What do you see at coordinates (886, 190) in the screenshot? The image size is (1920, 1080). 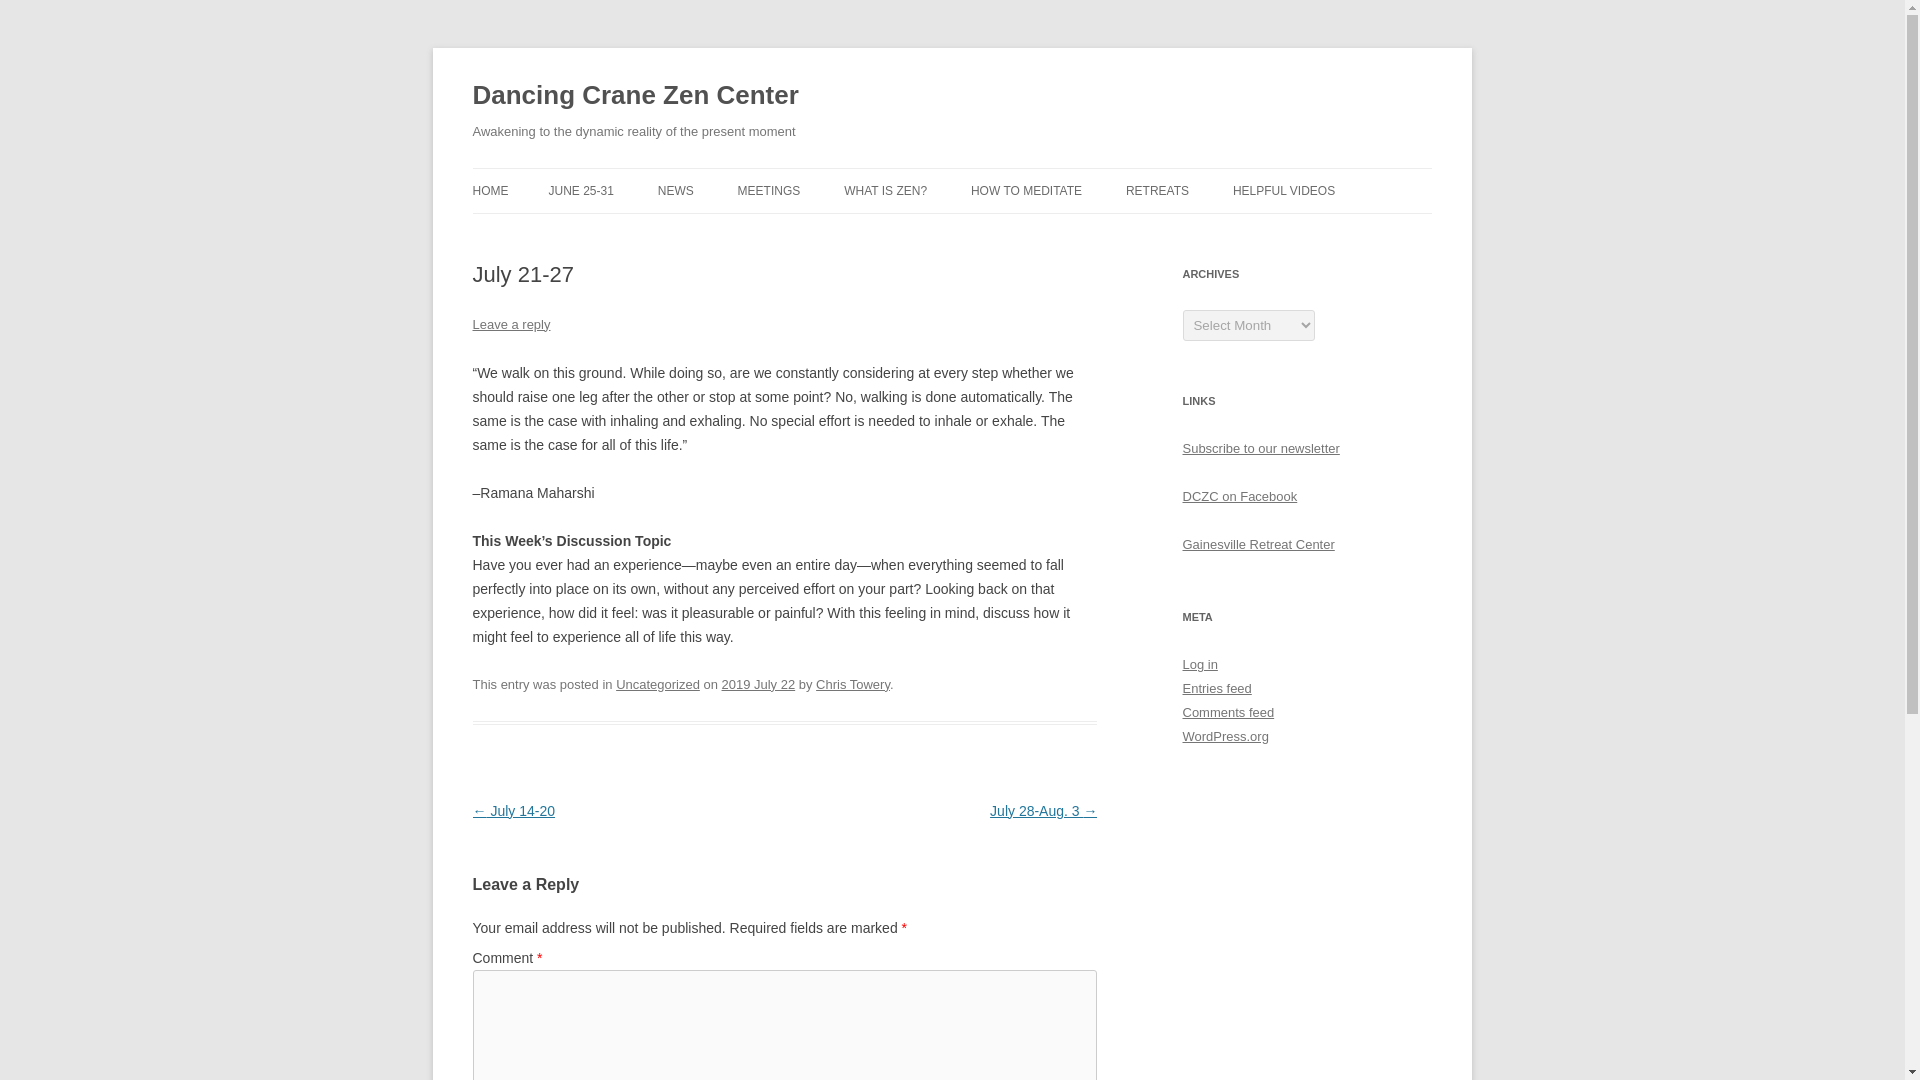 I see `WHAT IS ZEN?` at bounding box center [886, 190].